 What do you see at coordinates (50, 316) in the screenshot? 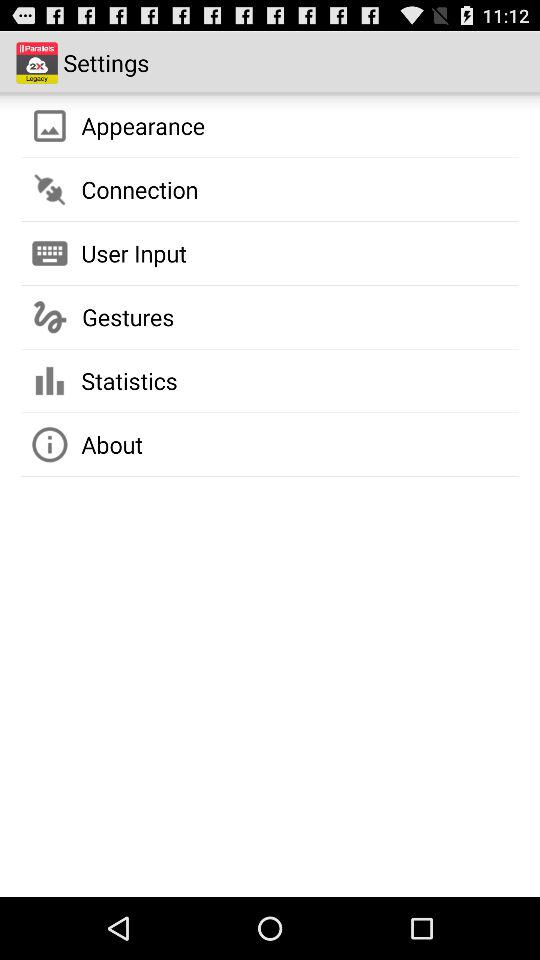
I see `click on icon left to gestures` at bounding box center [50, 316].